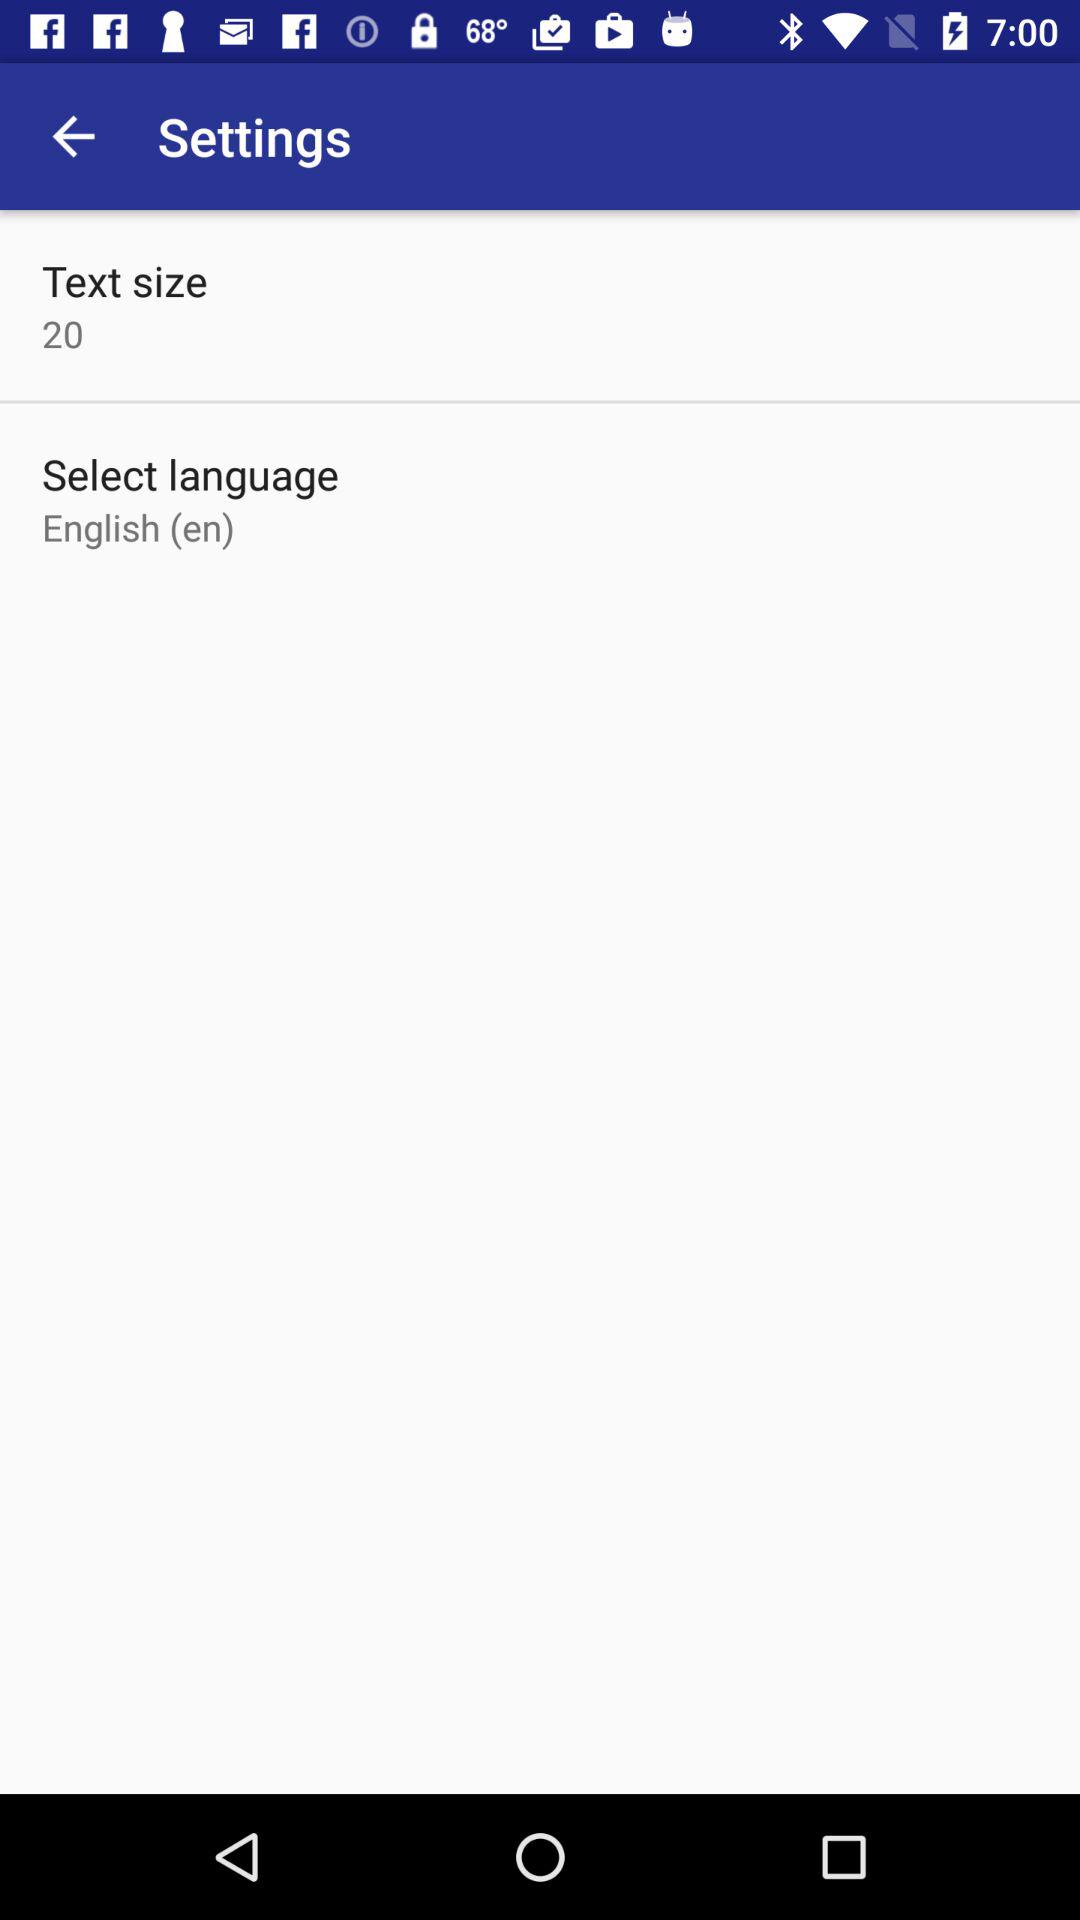 The width and height of the screenshot is (1080, 1920). What do you see at coordinates (63, 334) in the screenshot?
I see `swipe to the 20` at bounding box center [63, 334].